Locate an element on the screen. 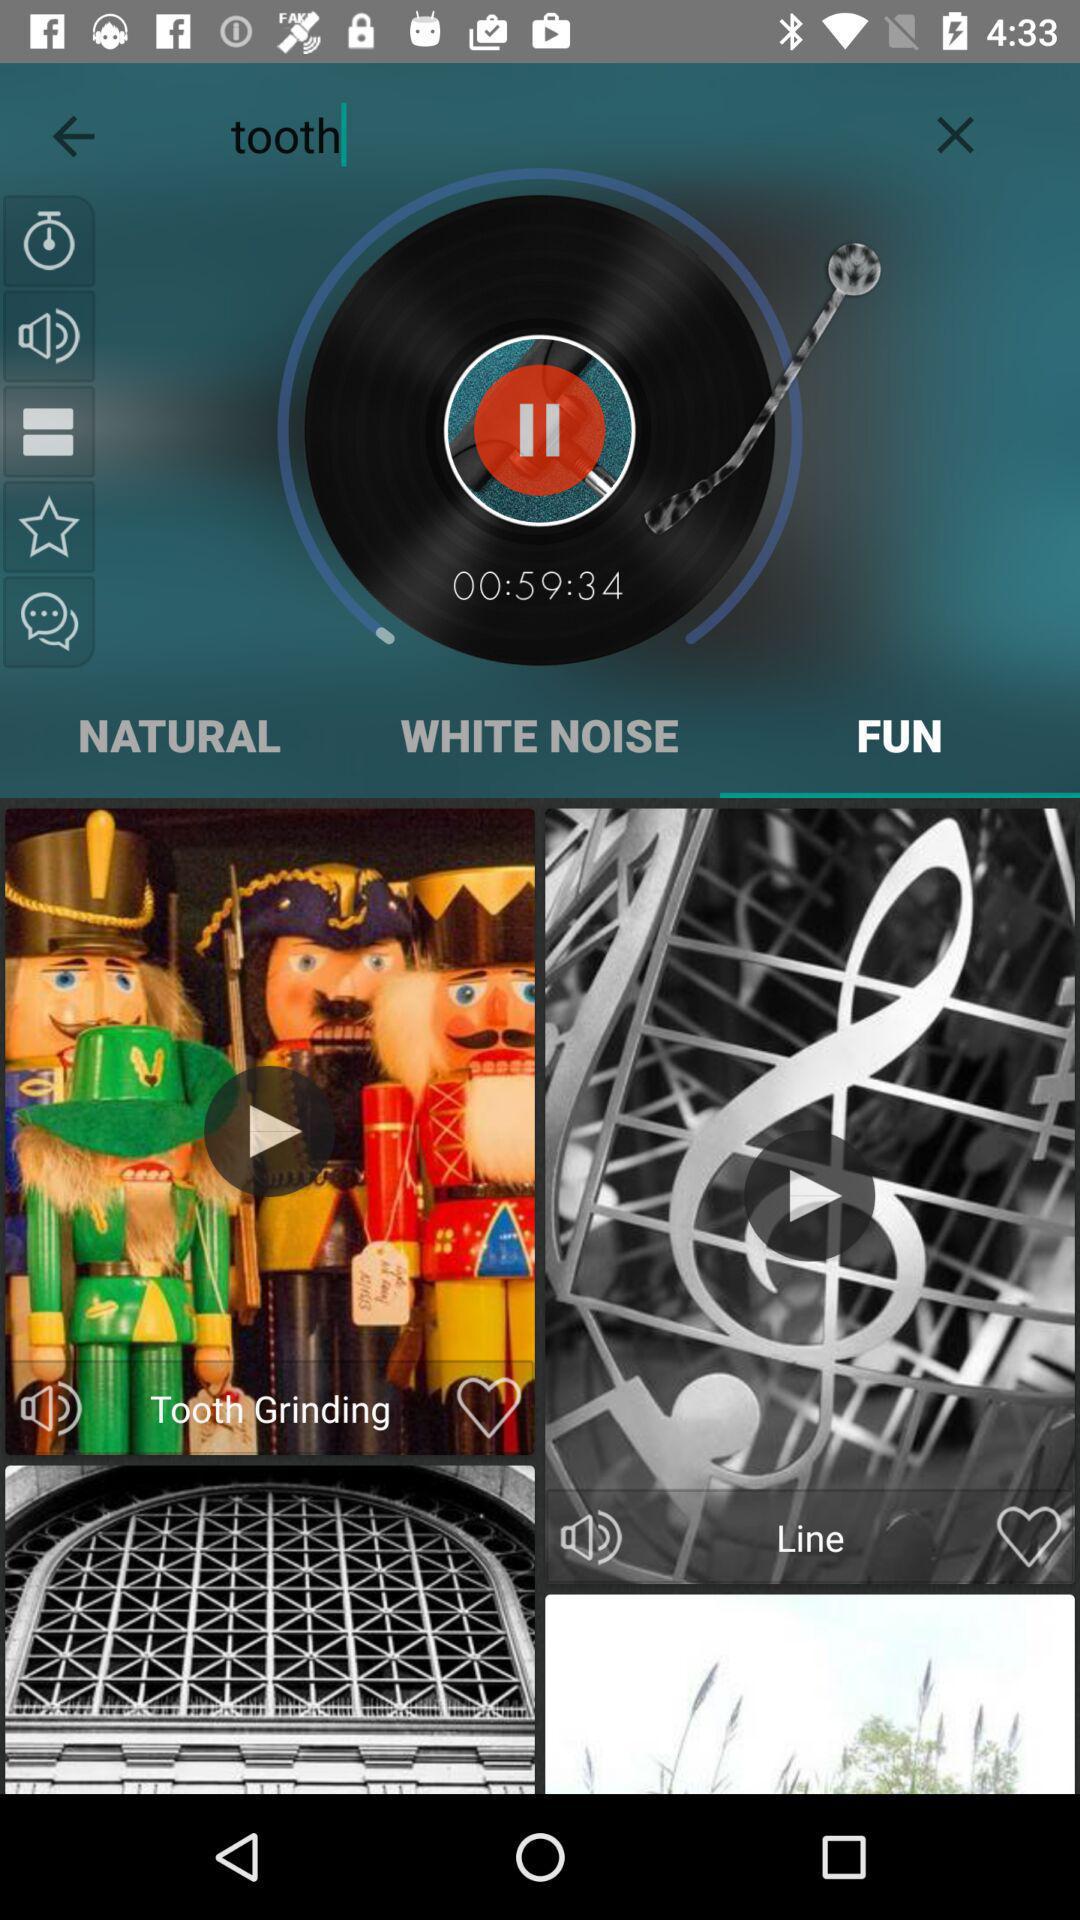 The width and height of the screenshot is (1080, 1920). change volume is located at coordinates (49, 336).